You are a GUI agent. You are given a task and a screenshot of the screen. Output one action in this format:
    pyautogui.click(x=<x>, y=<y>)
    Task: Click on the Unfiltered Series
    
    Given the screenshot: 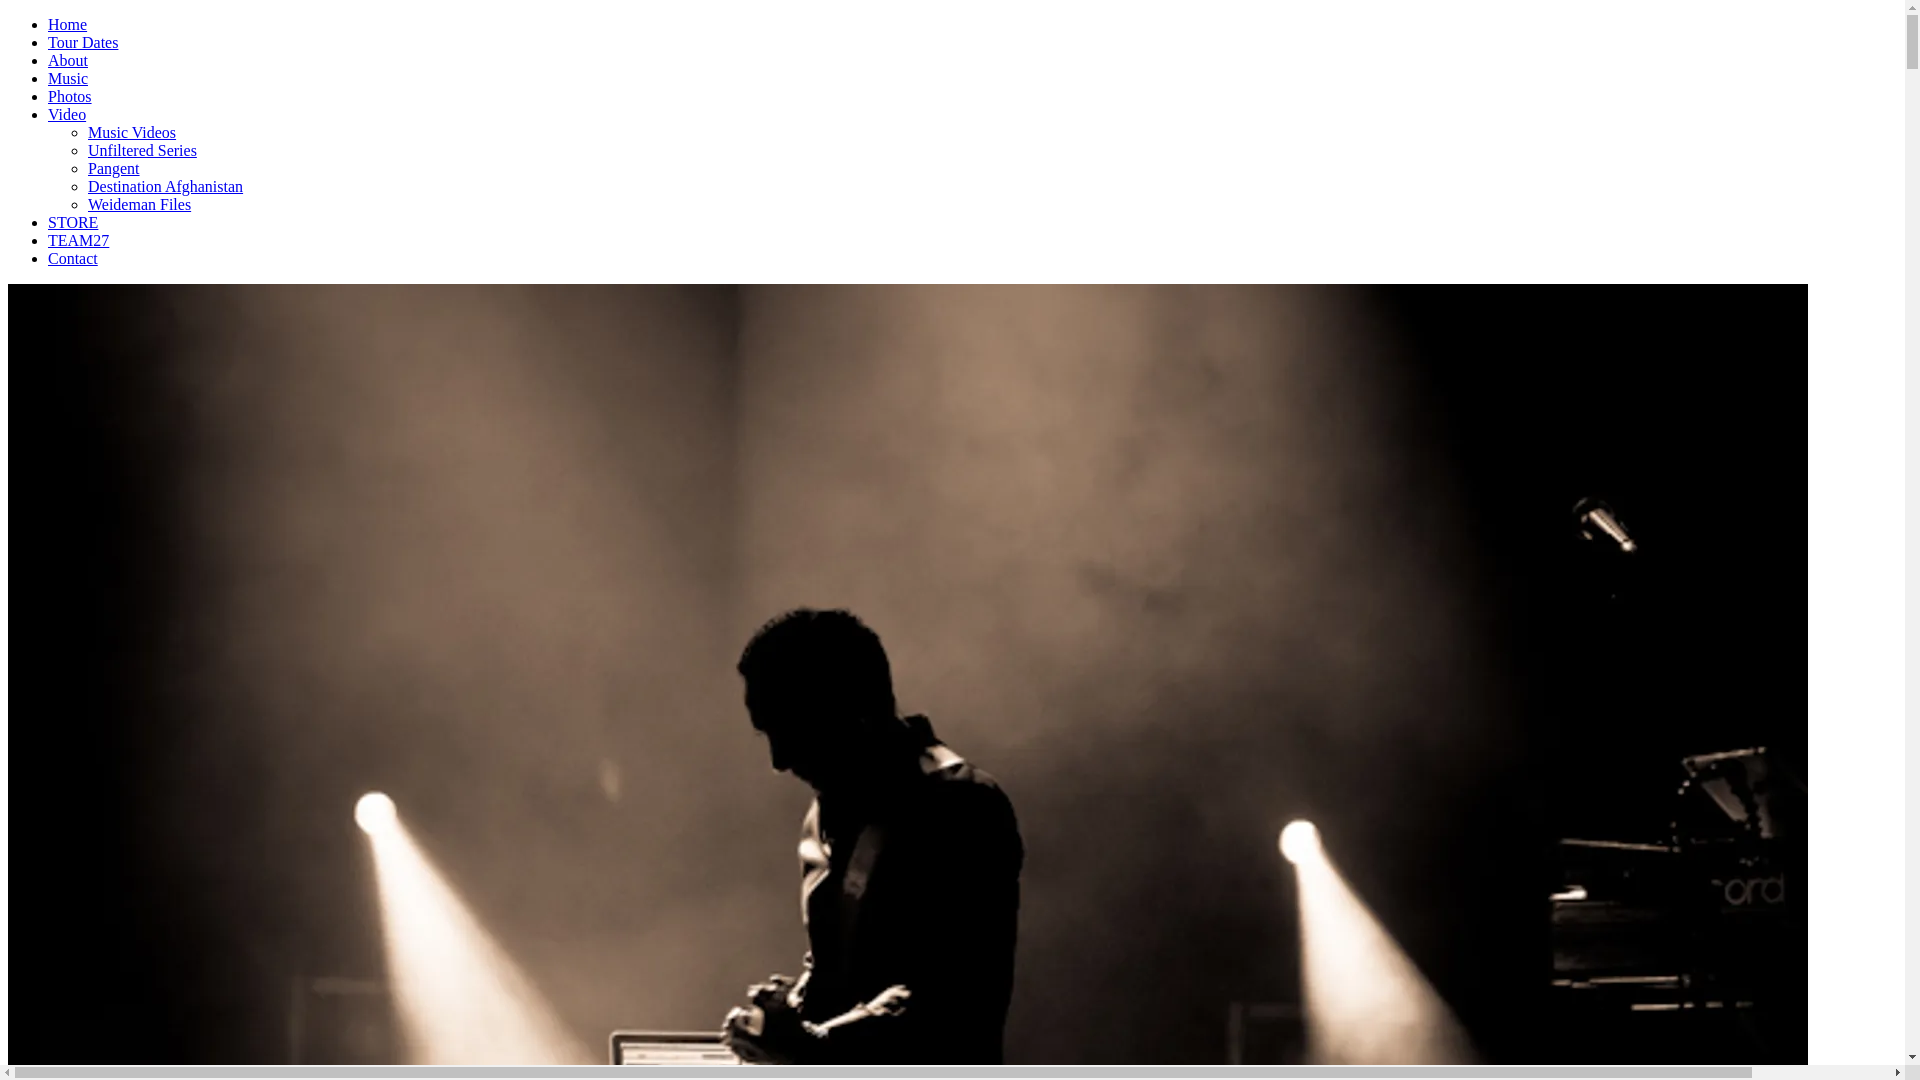 What is the action you would take?
    pyautogui.click(x=142, y=150)
    